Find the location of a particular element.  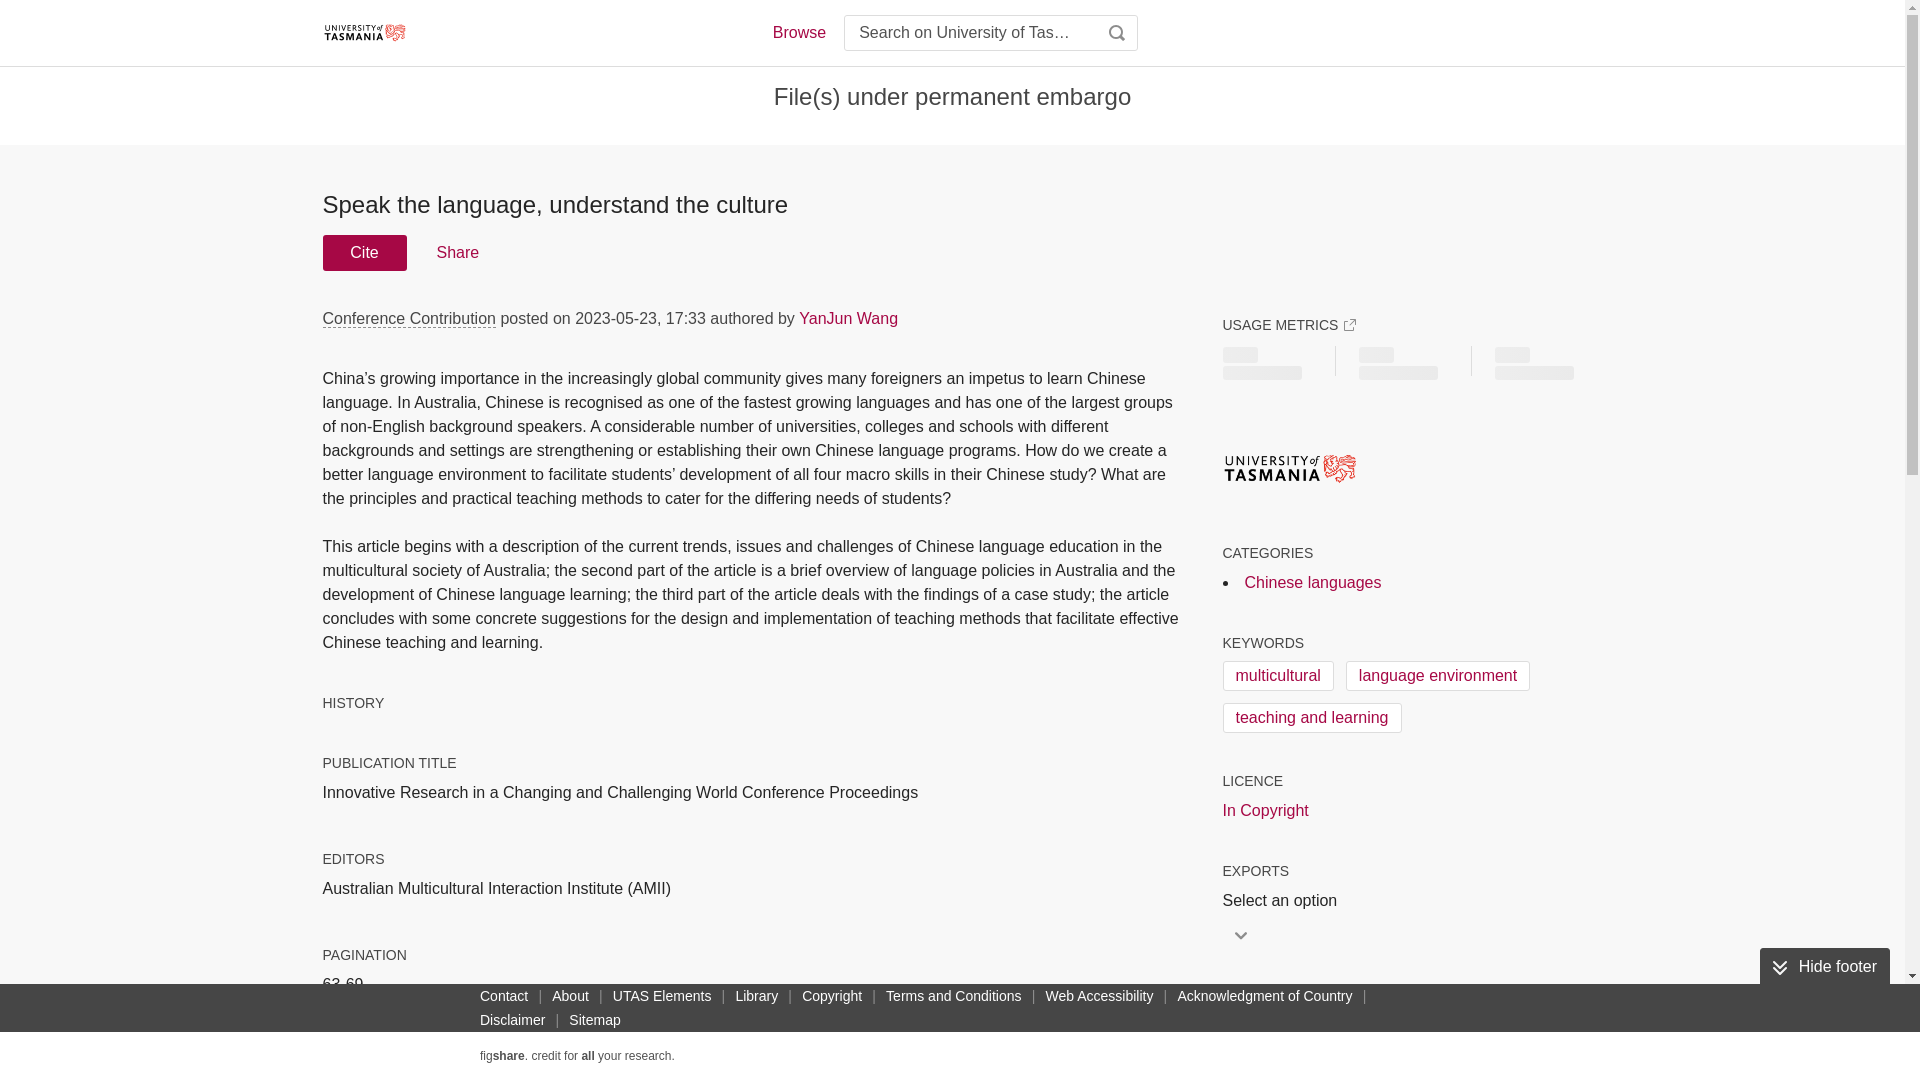

teaching and learning is located at coordinates (1311, 718).